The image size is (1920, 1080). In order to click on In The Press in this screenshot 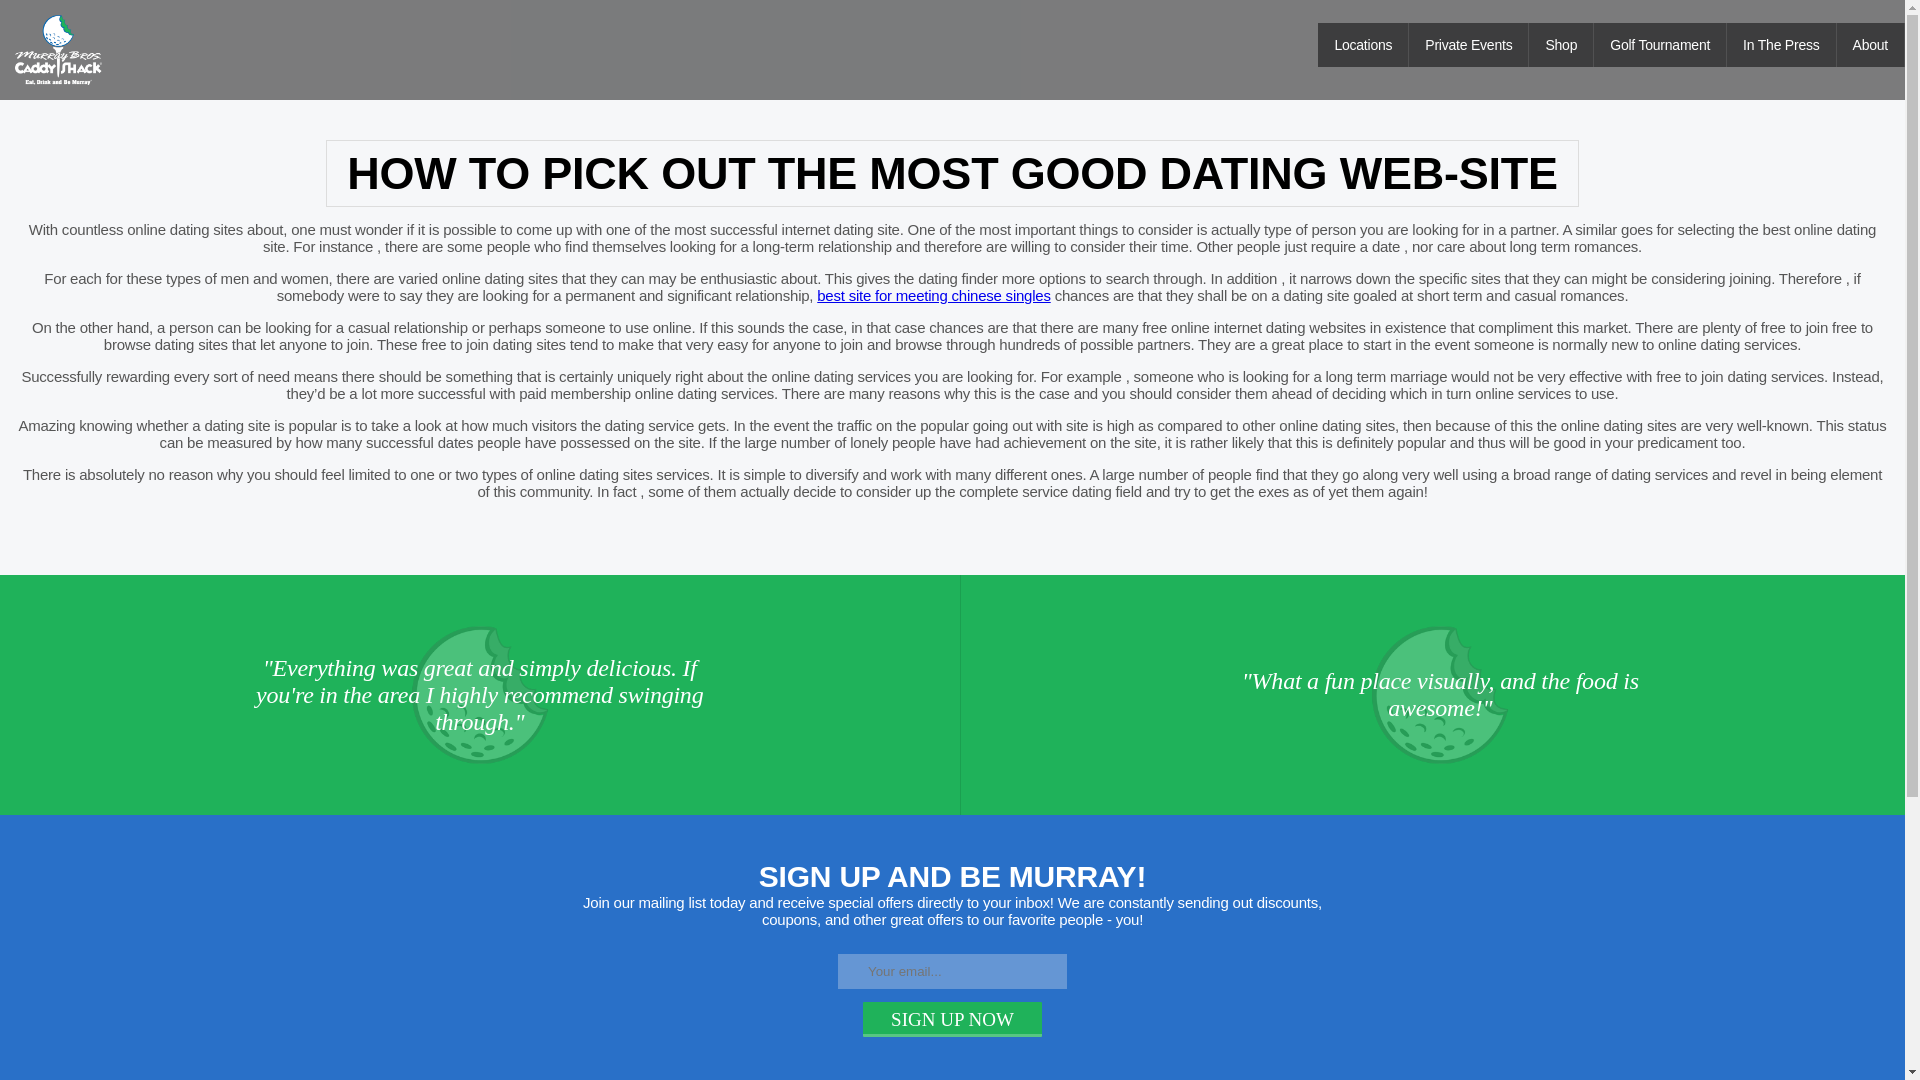, I will do `click(1780, 44)`.